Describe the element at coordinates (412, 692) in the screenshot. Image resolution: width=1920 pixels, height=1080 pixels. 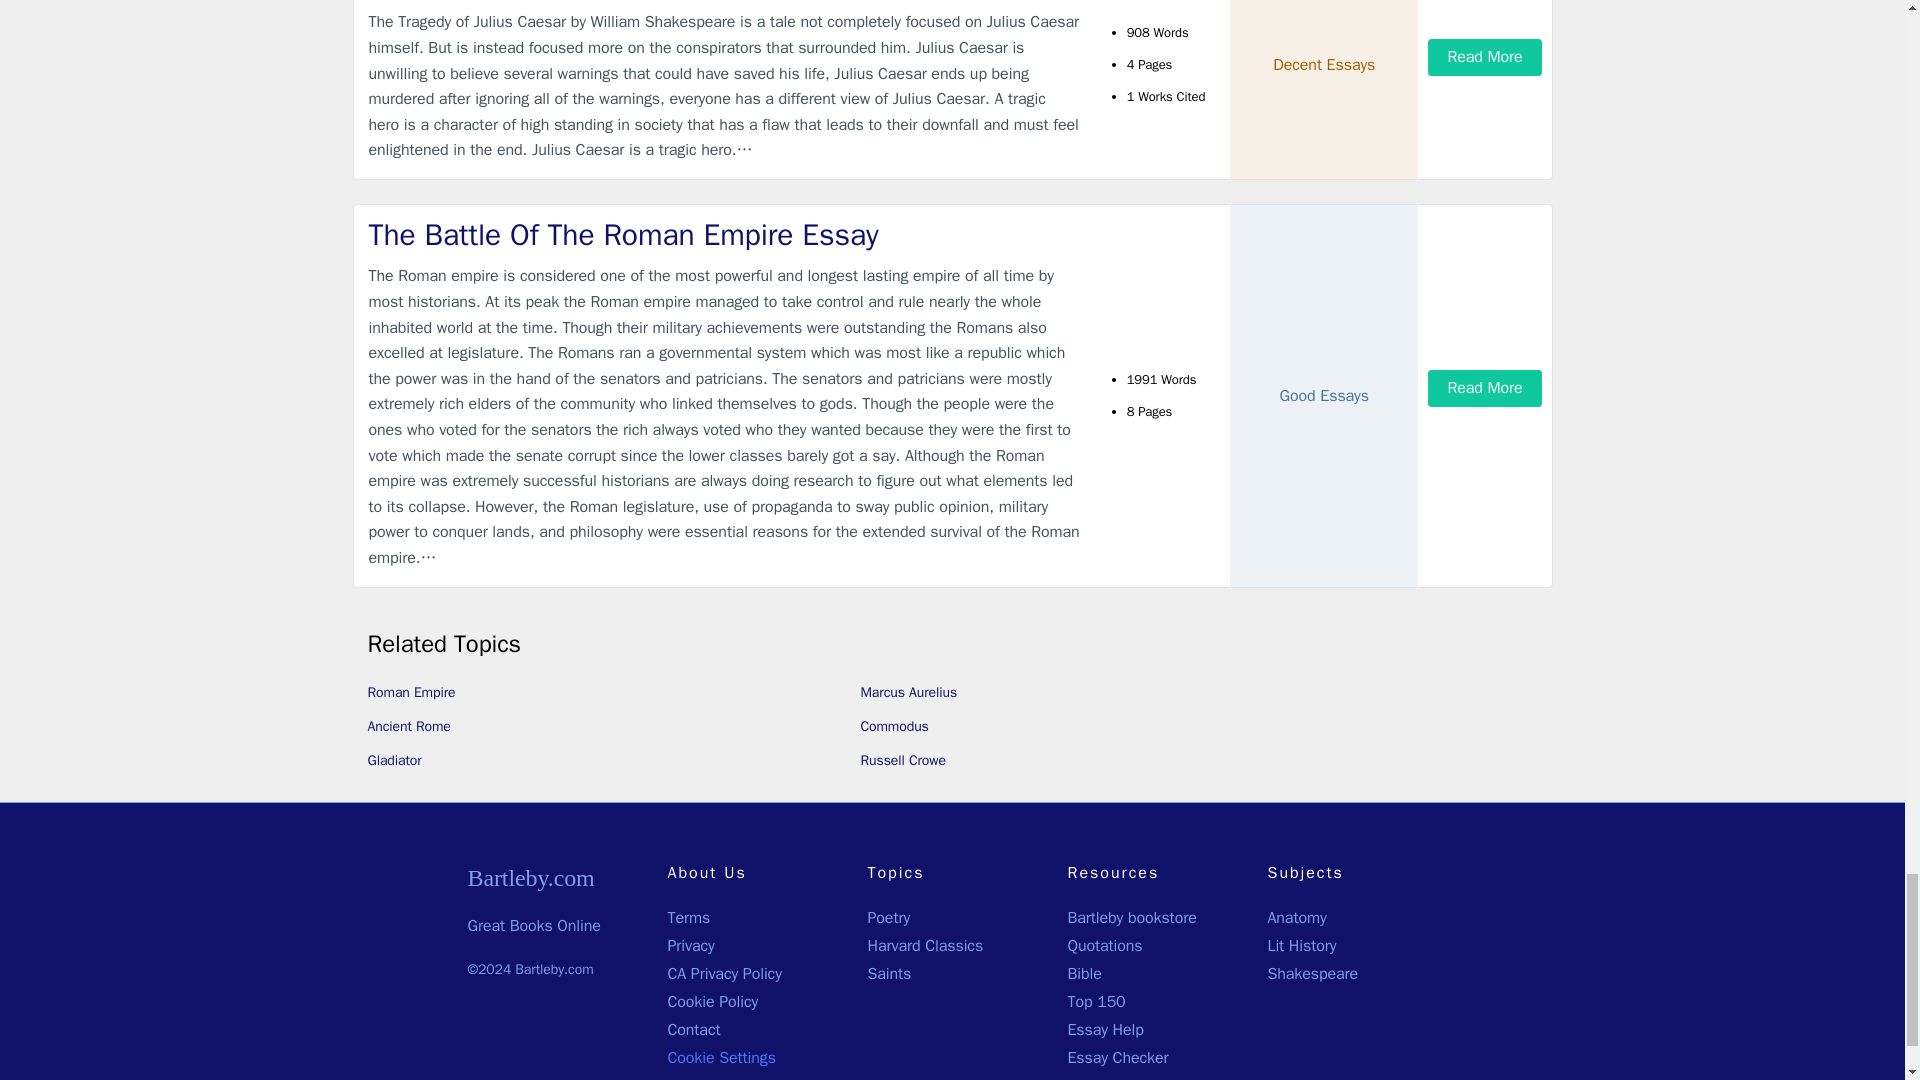
I see `Roman Empire` at that location.